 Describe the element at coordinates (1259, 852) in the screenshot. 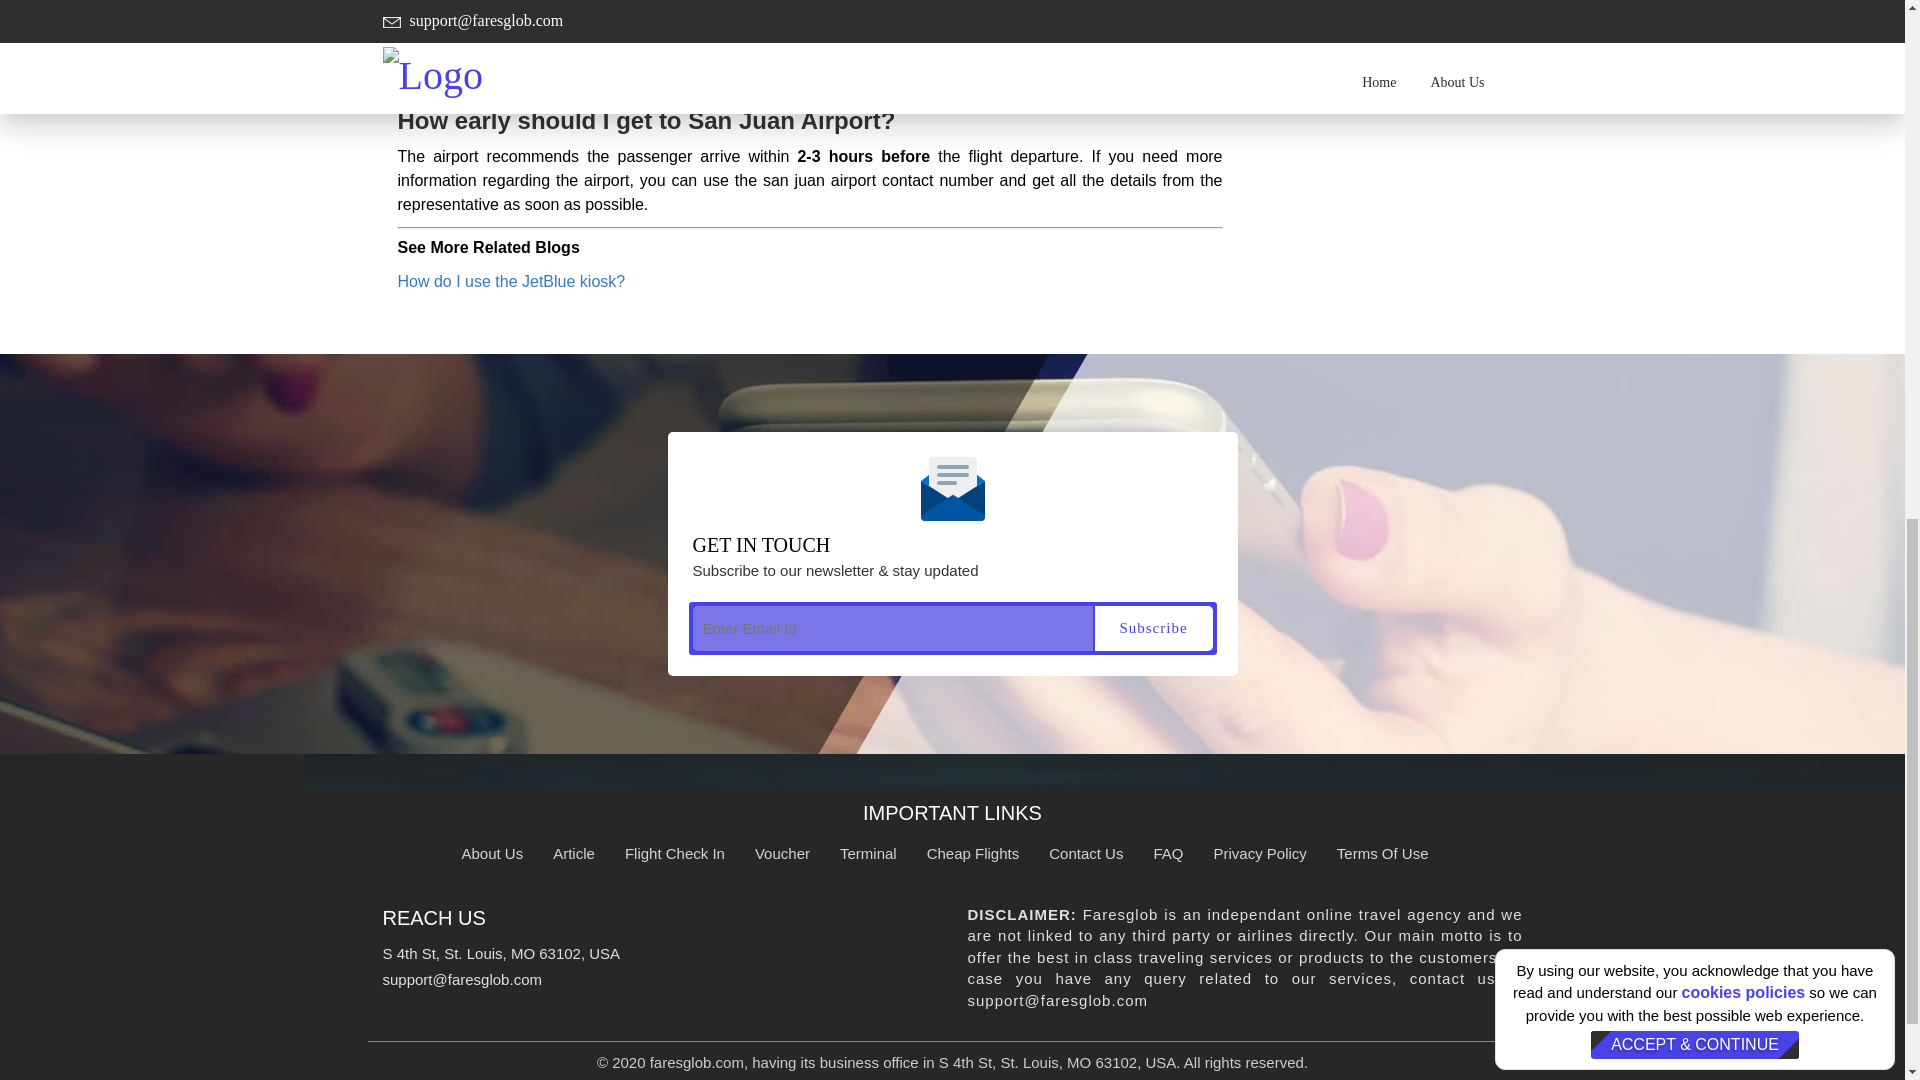

I see `Privacy Policy` at that location.